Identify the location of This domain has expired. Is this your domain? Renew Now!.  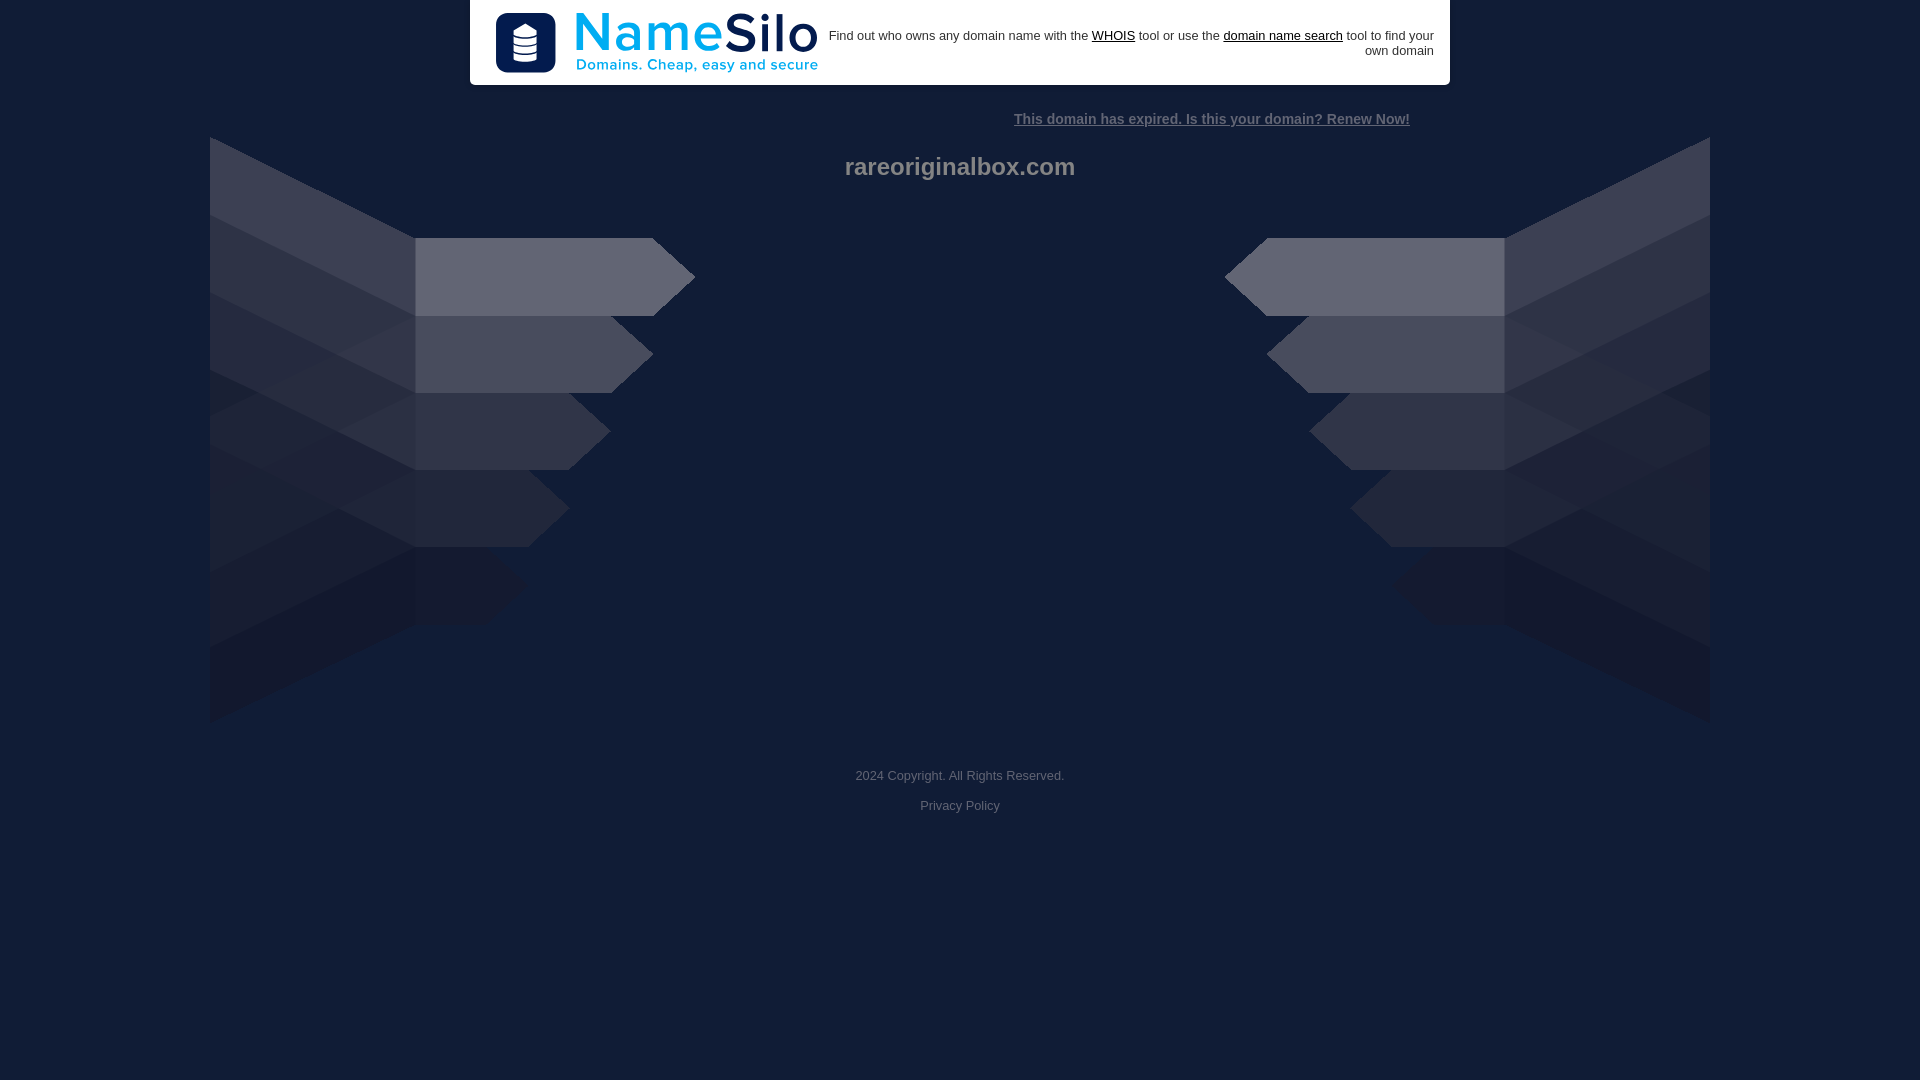
(1211, 119).